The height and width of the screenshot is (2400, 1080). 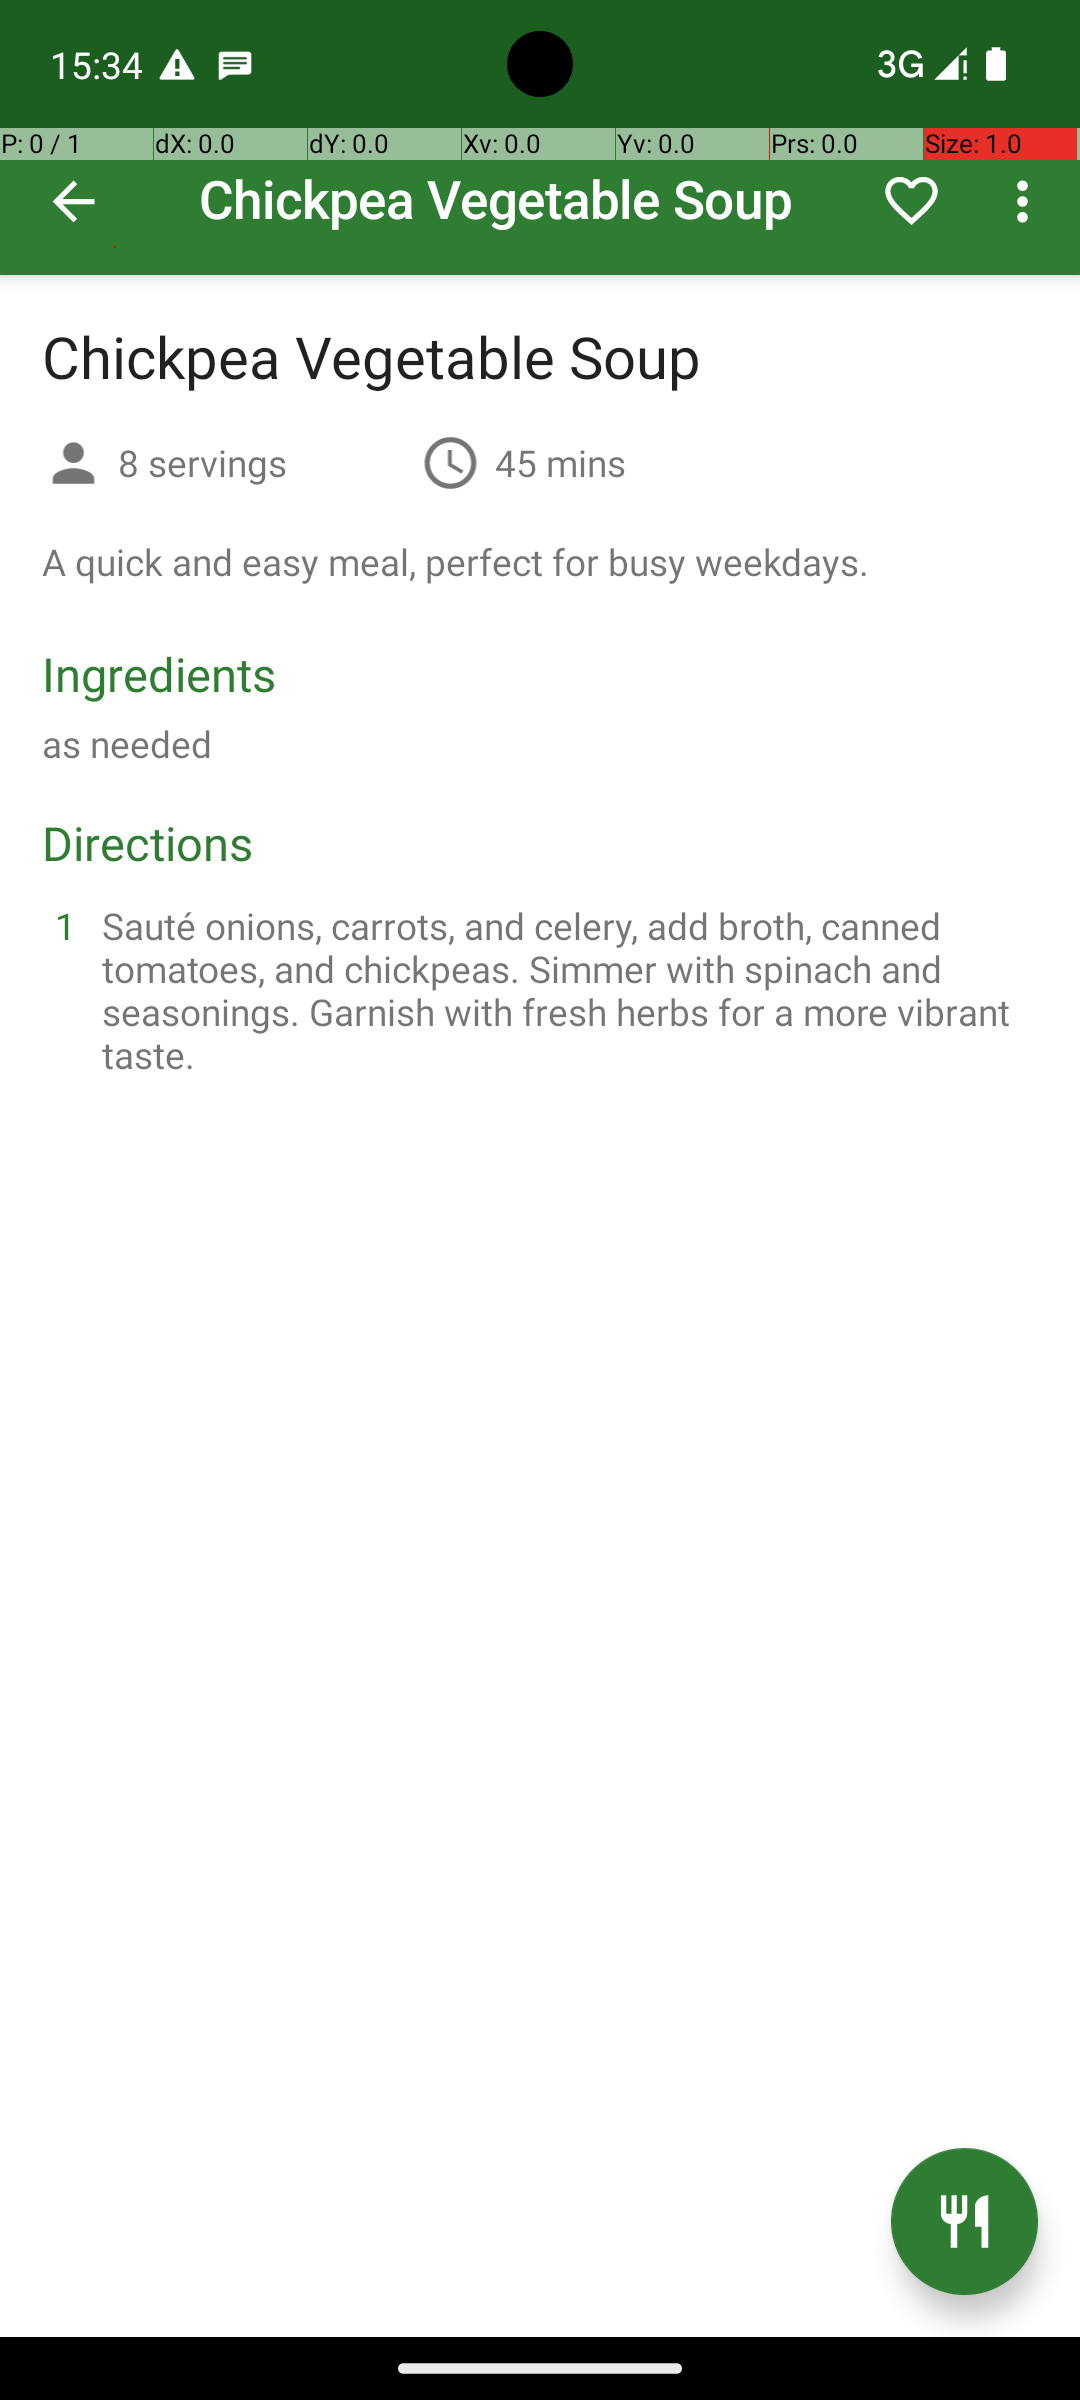 I want to click on 45 mins, so click(x=560, y=462).